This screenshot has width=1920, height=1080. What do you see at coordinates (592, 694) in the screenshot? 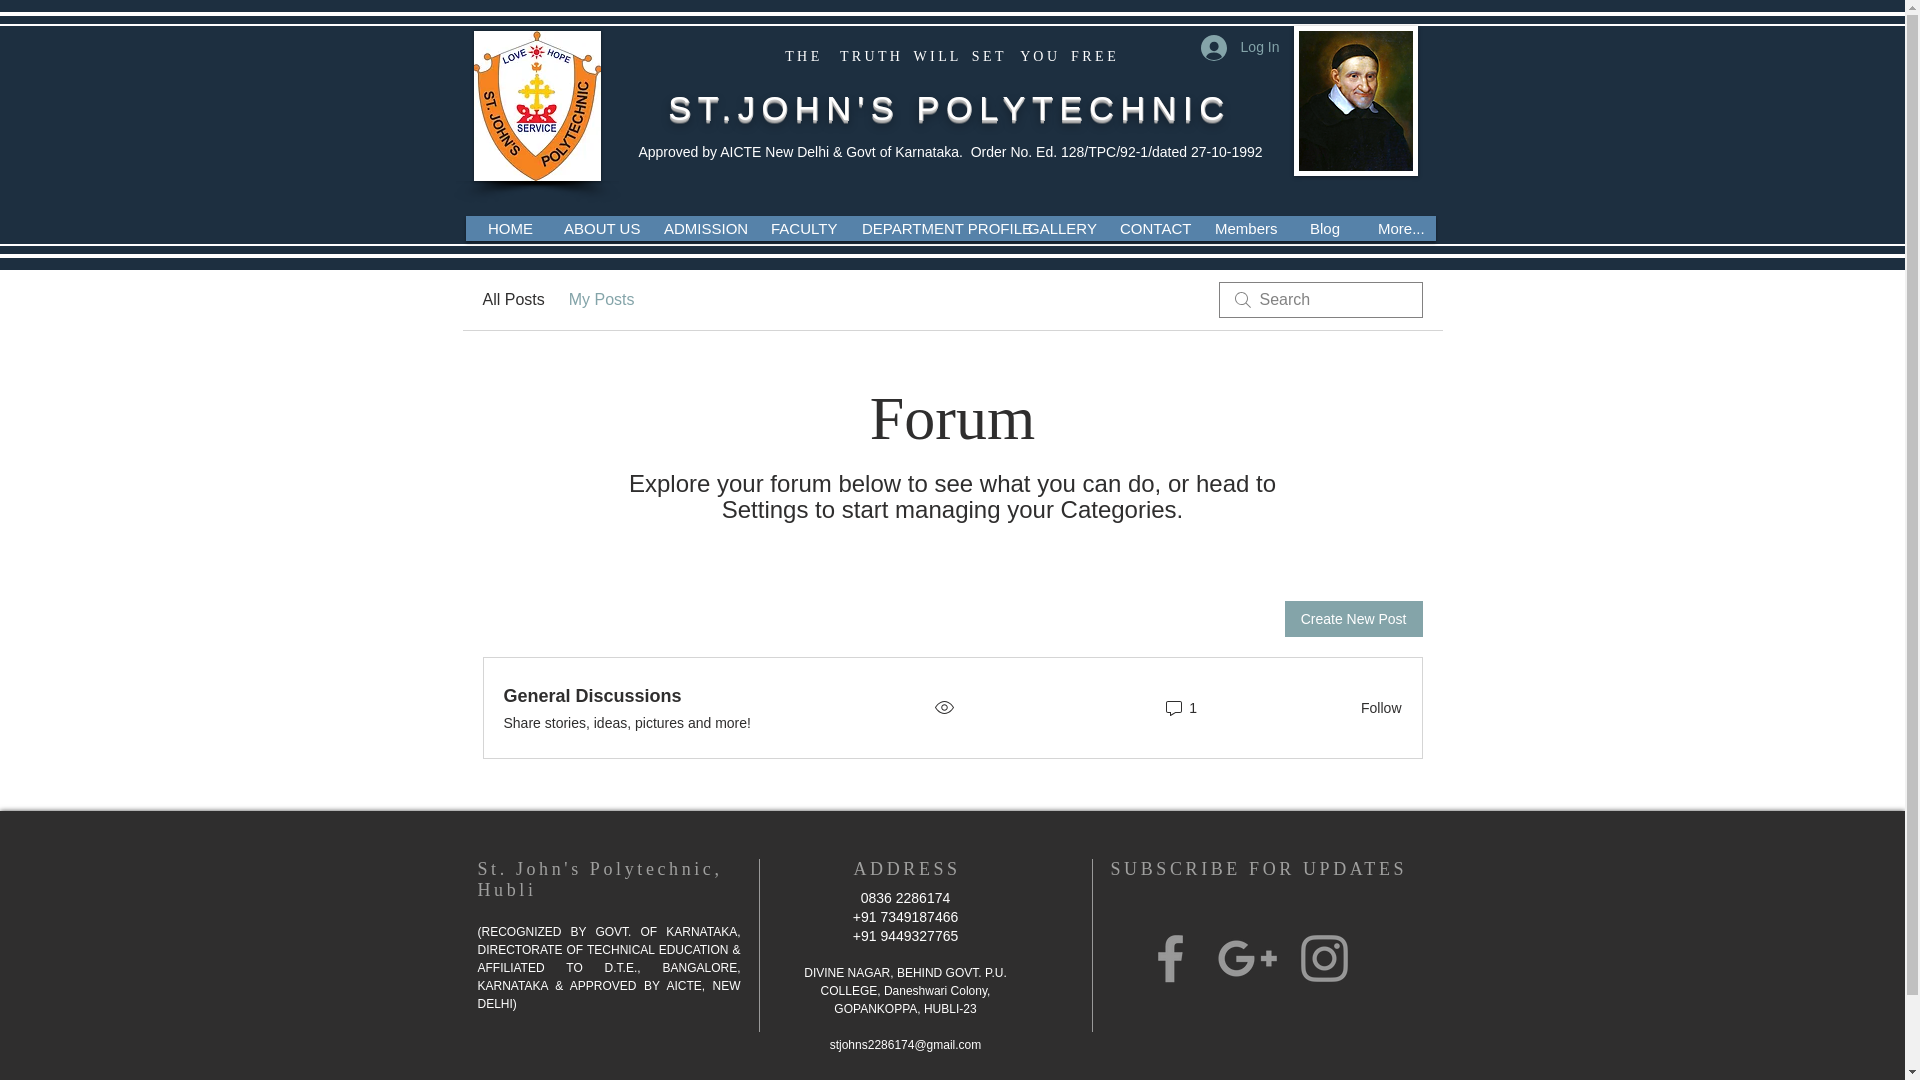
I see `General Discussions` at bounding box center [592, 694].